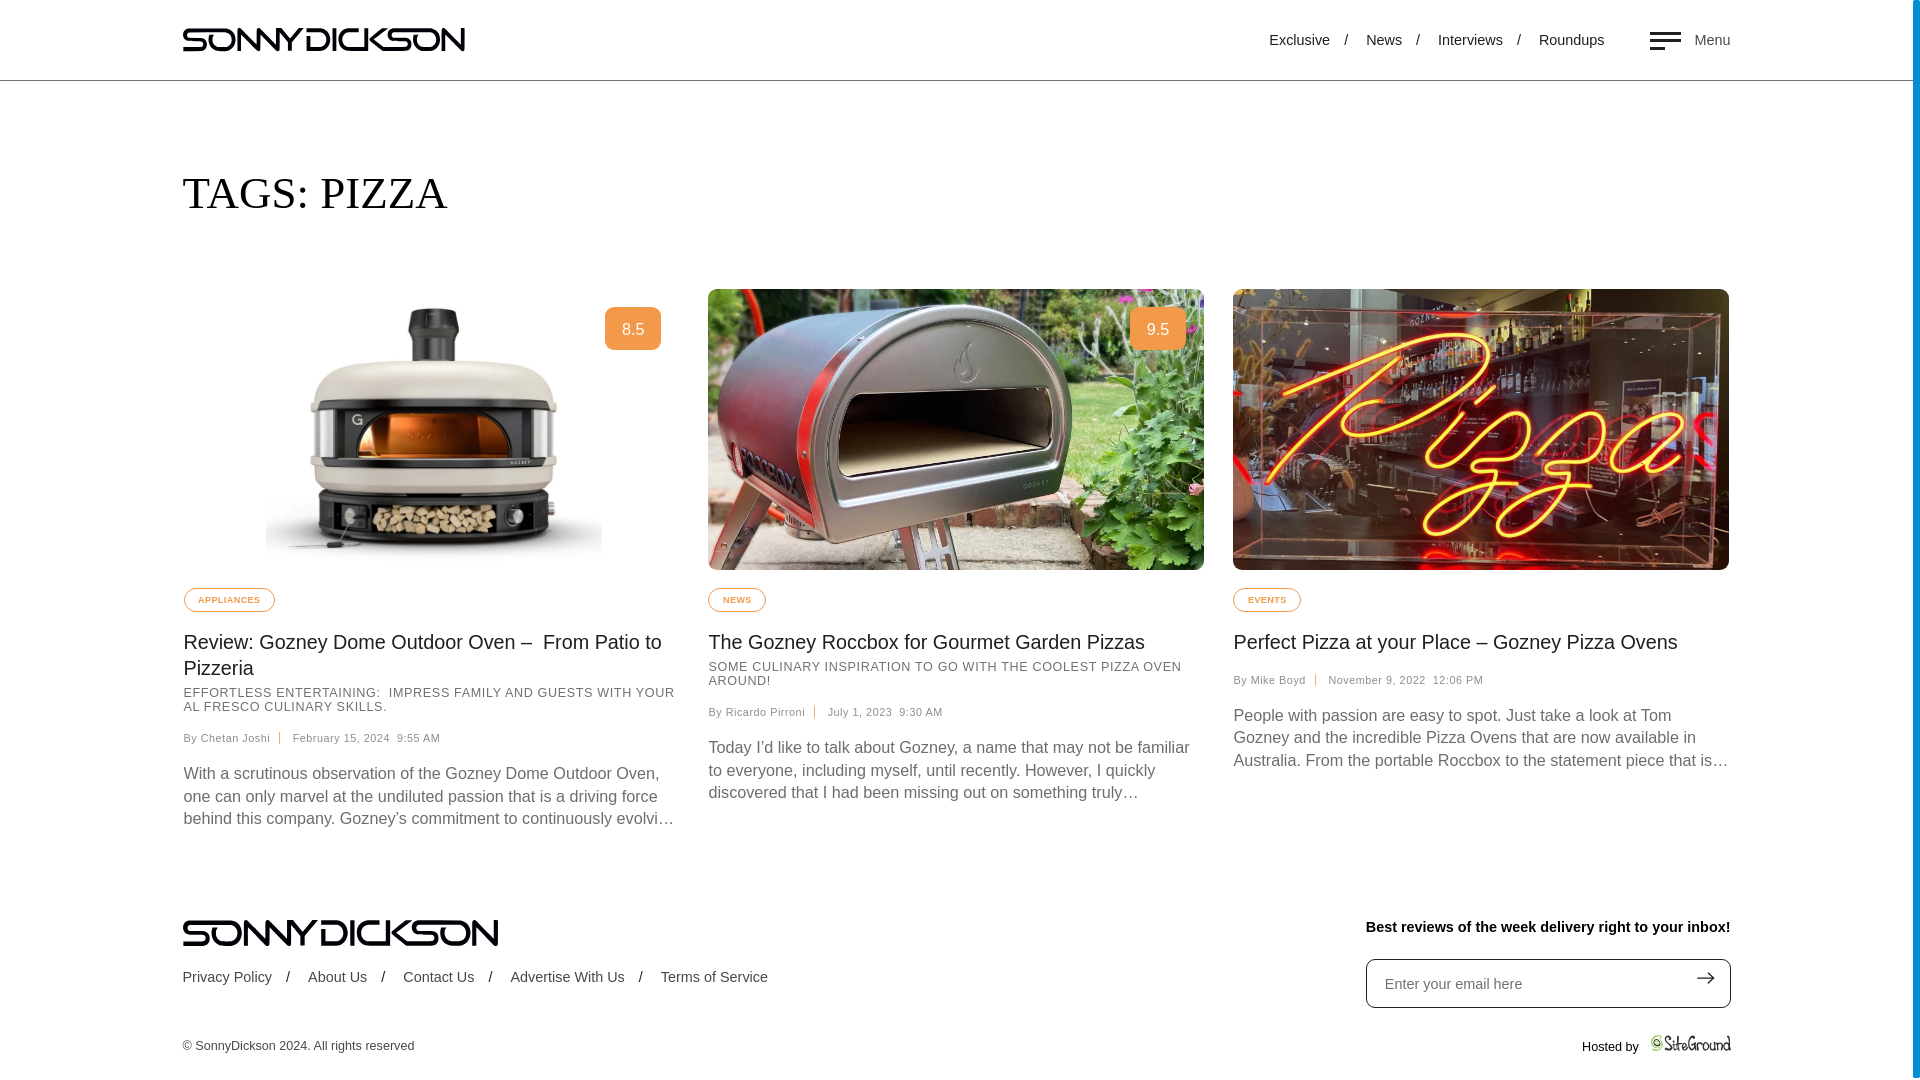  What do you see at coordinates (1453, 43) in the screenshot?
I see `Exclusive` at bounding box center [1453, 43].